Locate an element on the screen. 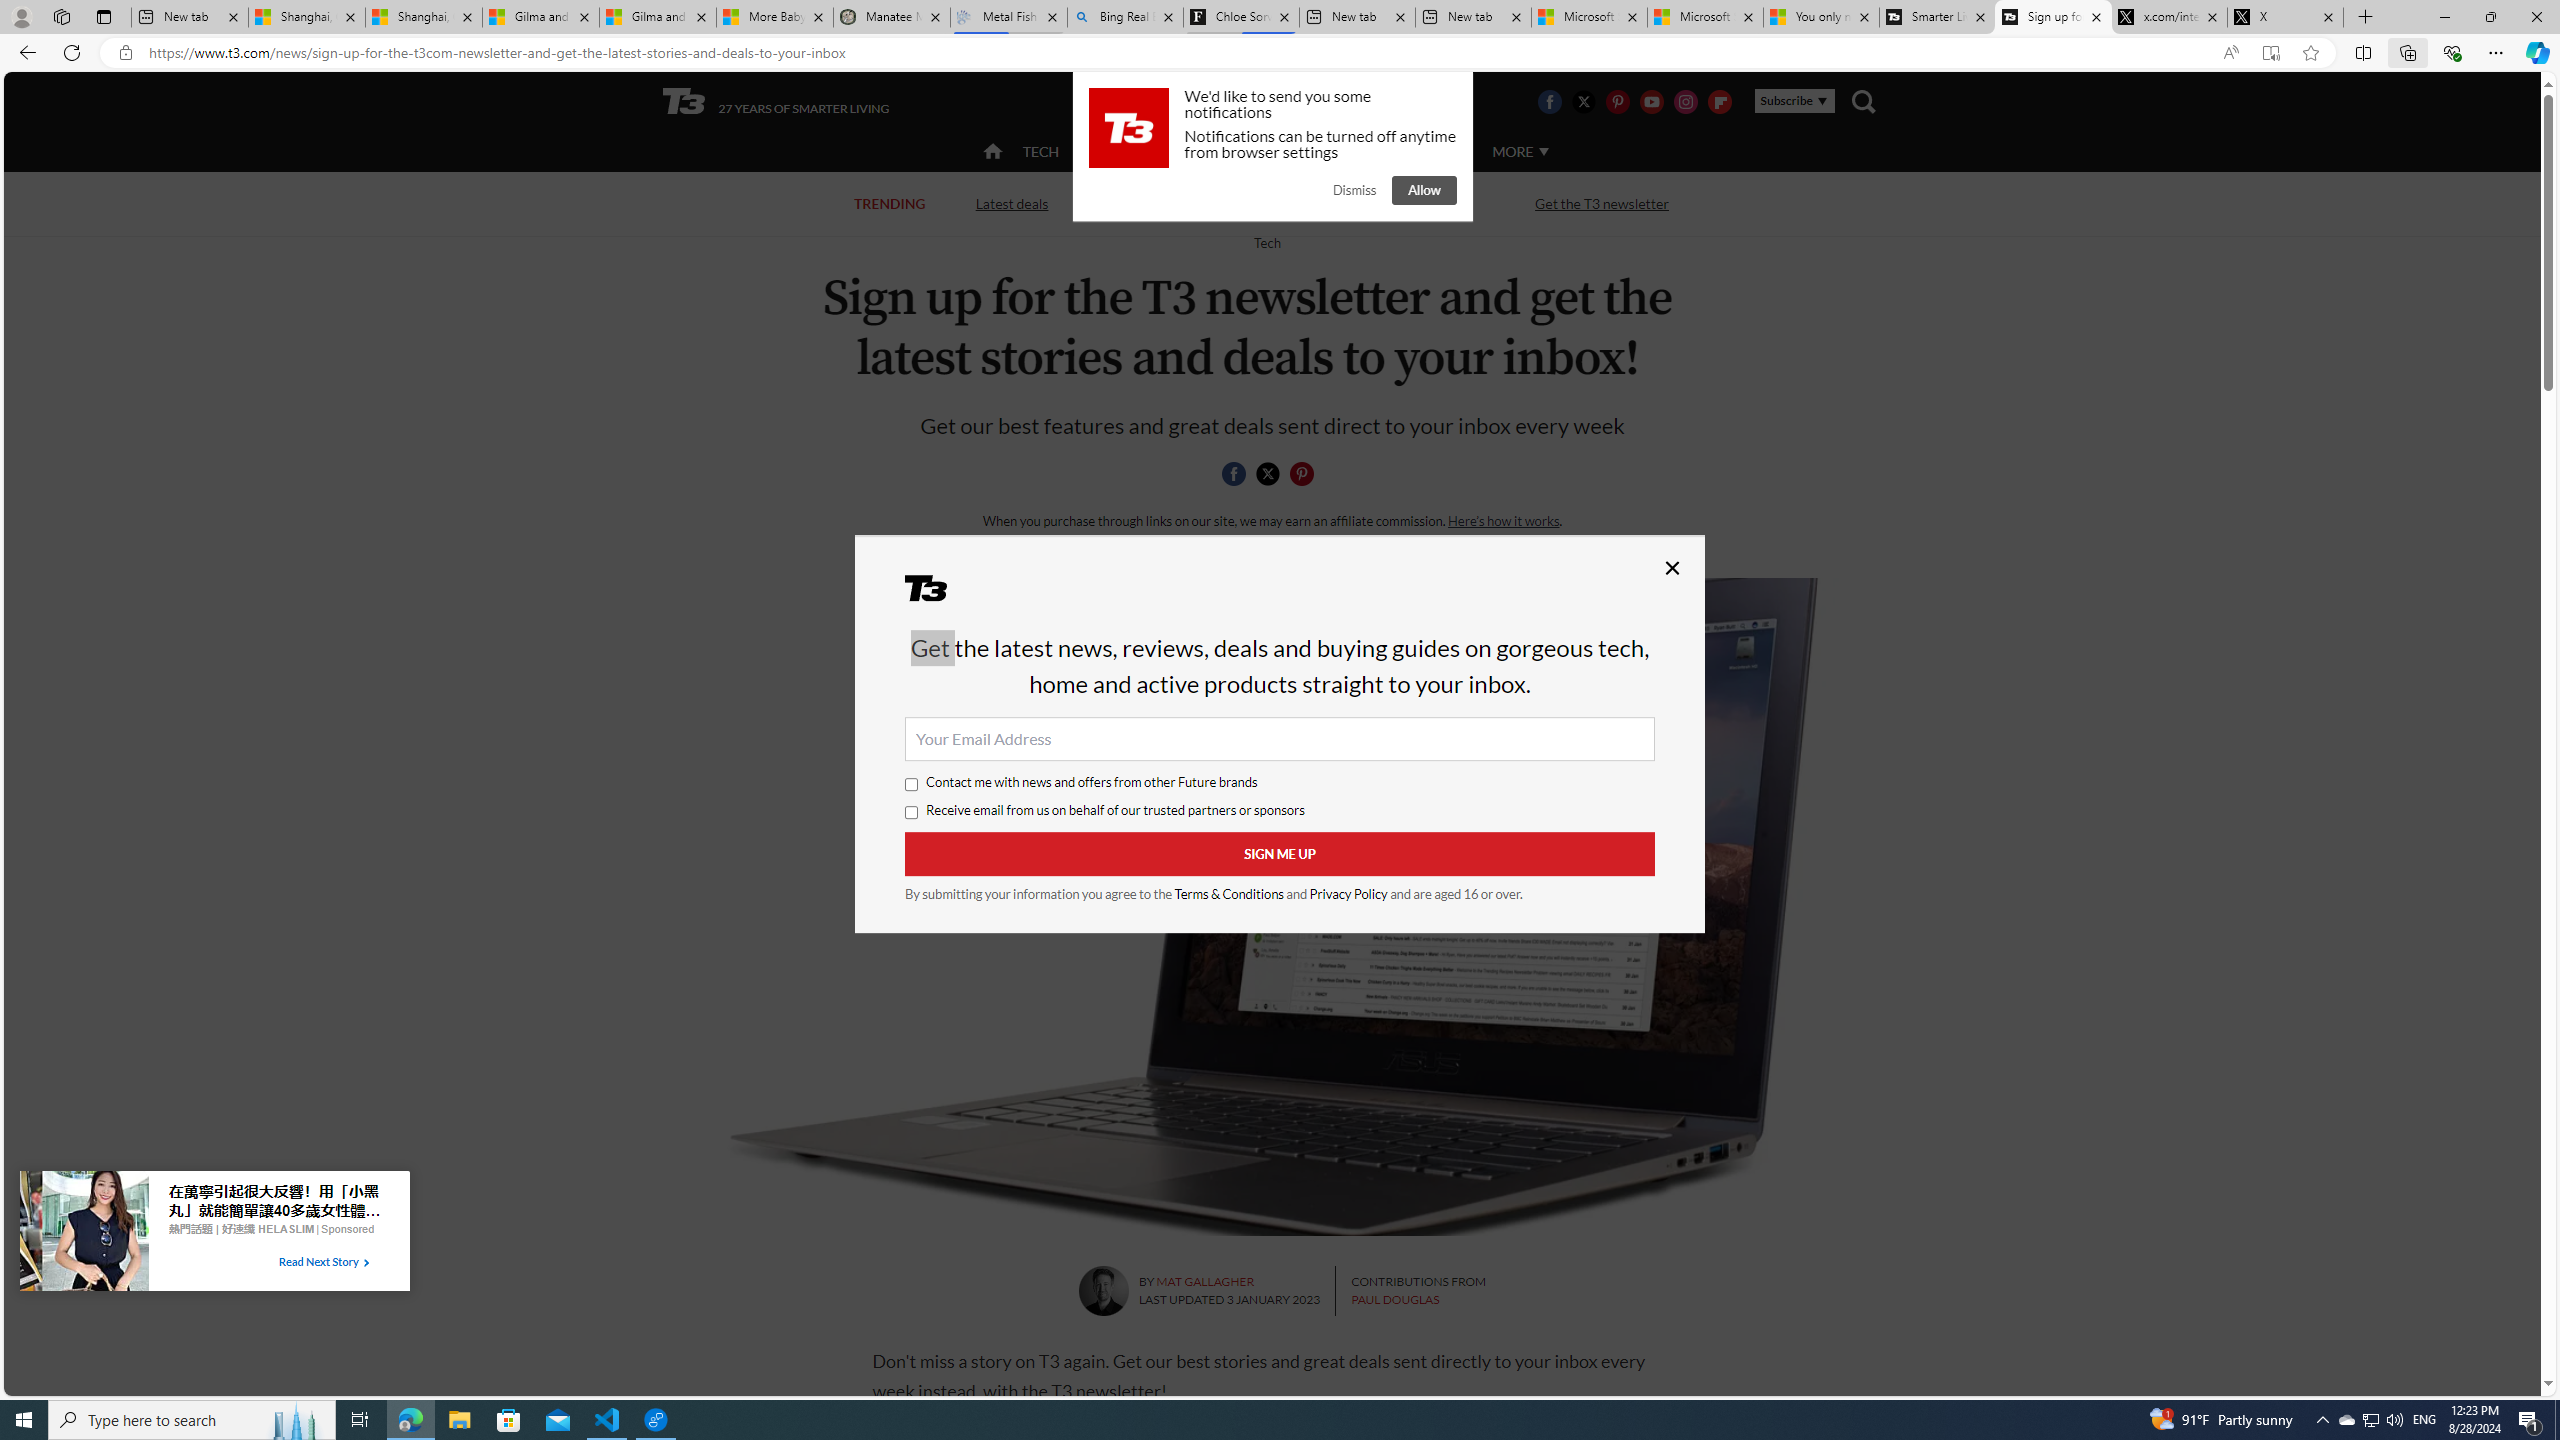 This screenshot has height=1440, width=2560. Back to Class 2024 is located at coordinates (1177, 204).